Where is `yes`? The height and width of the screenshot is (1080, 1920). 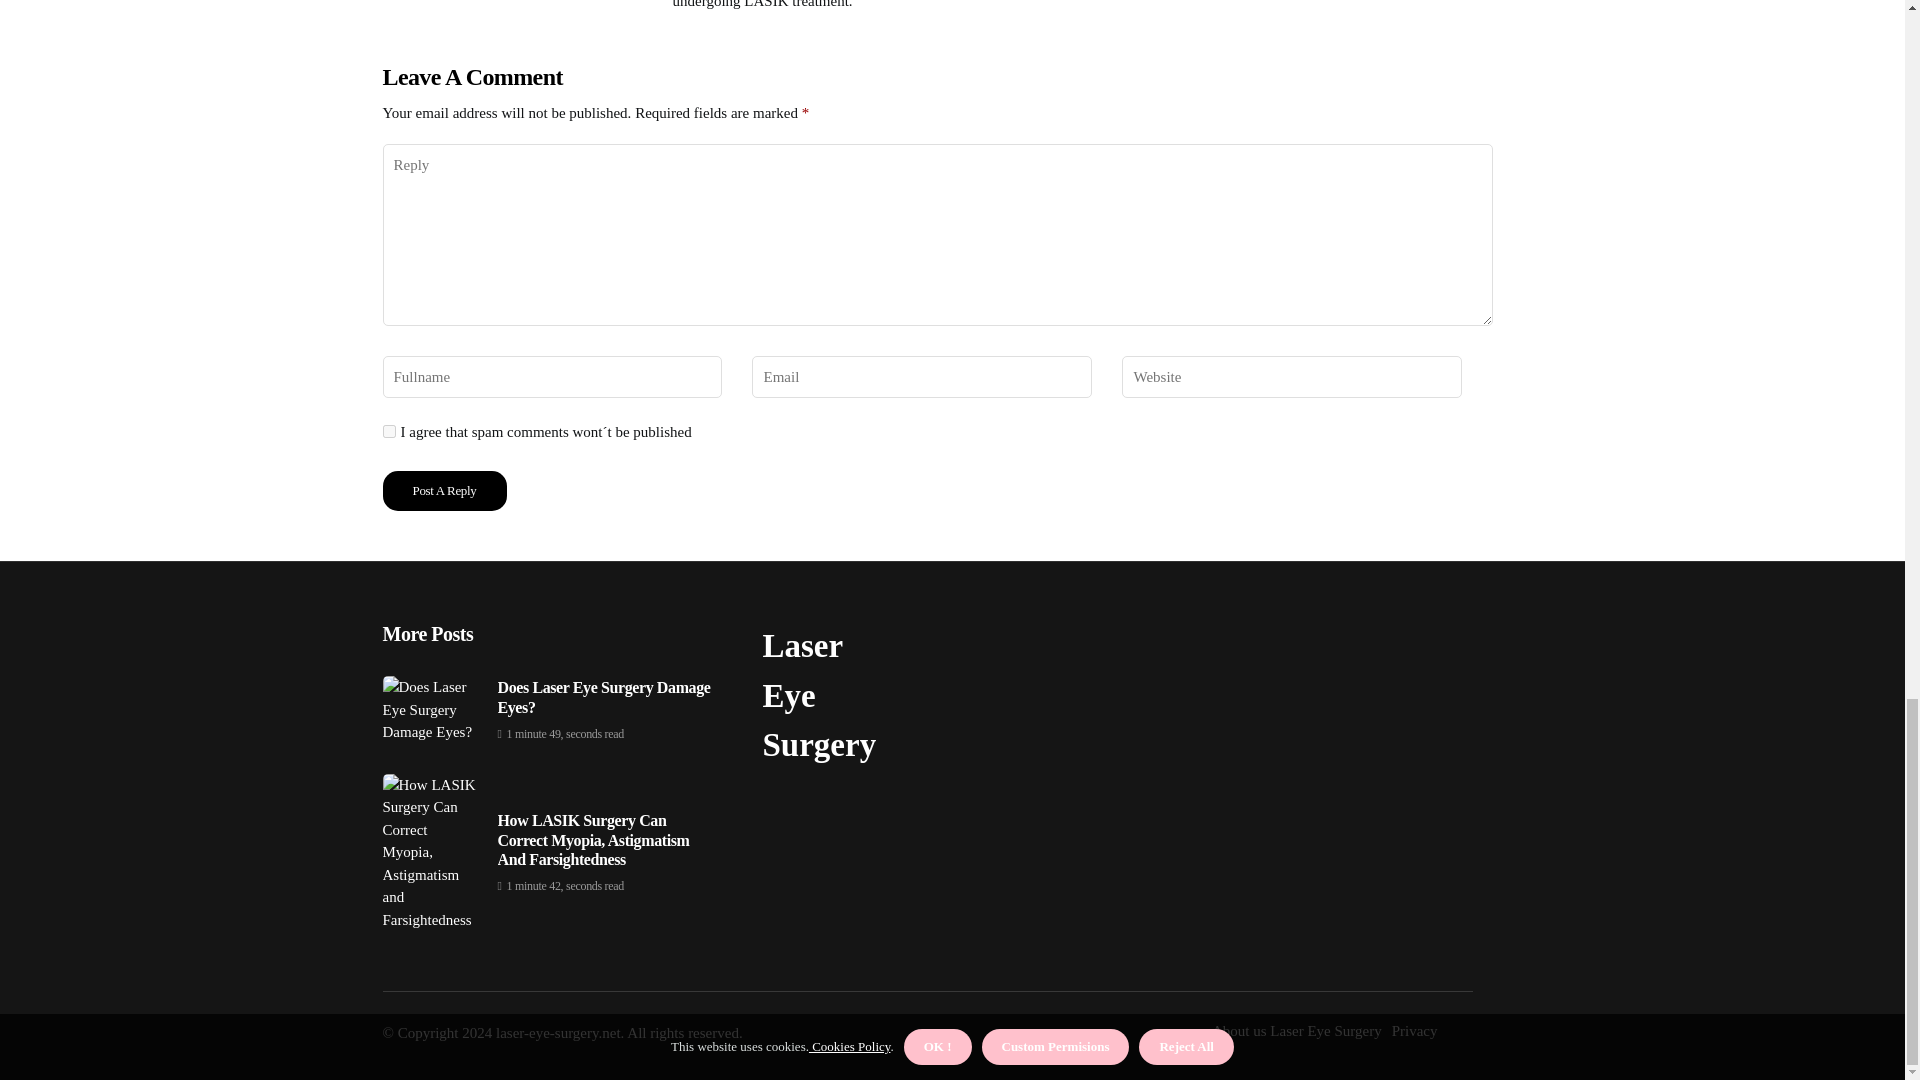 yes is located at coordinates (388, 432).